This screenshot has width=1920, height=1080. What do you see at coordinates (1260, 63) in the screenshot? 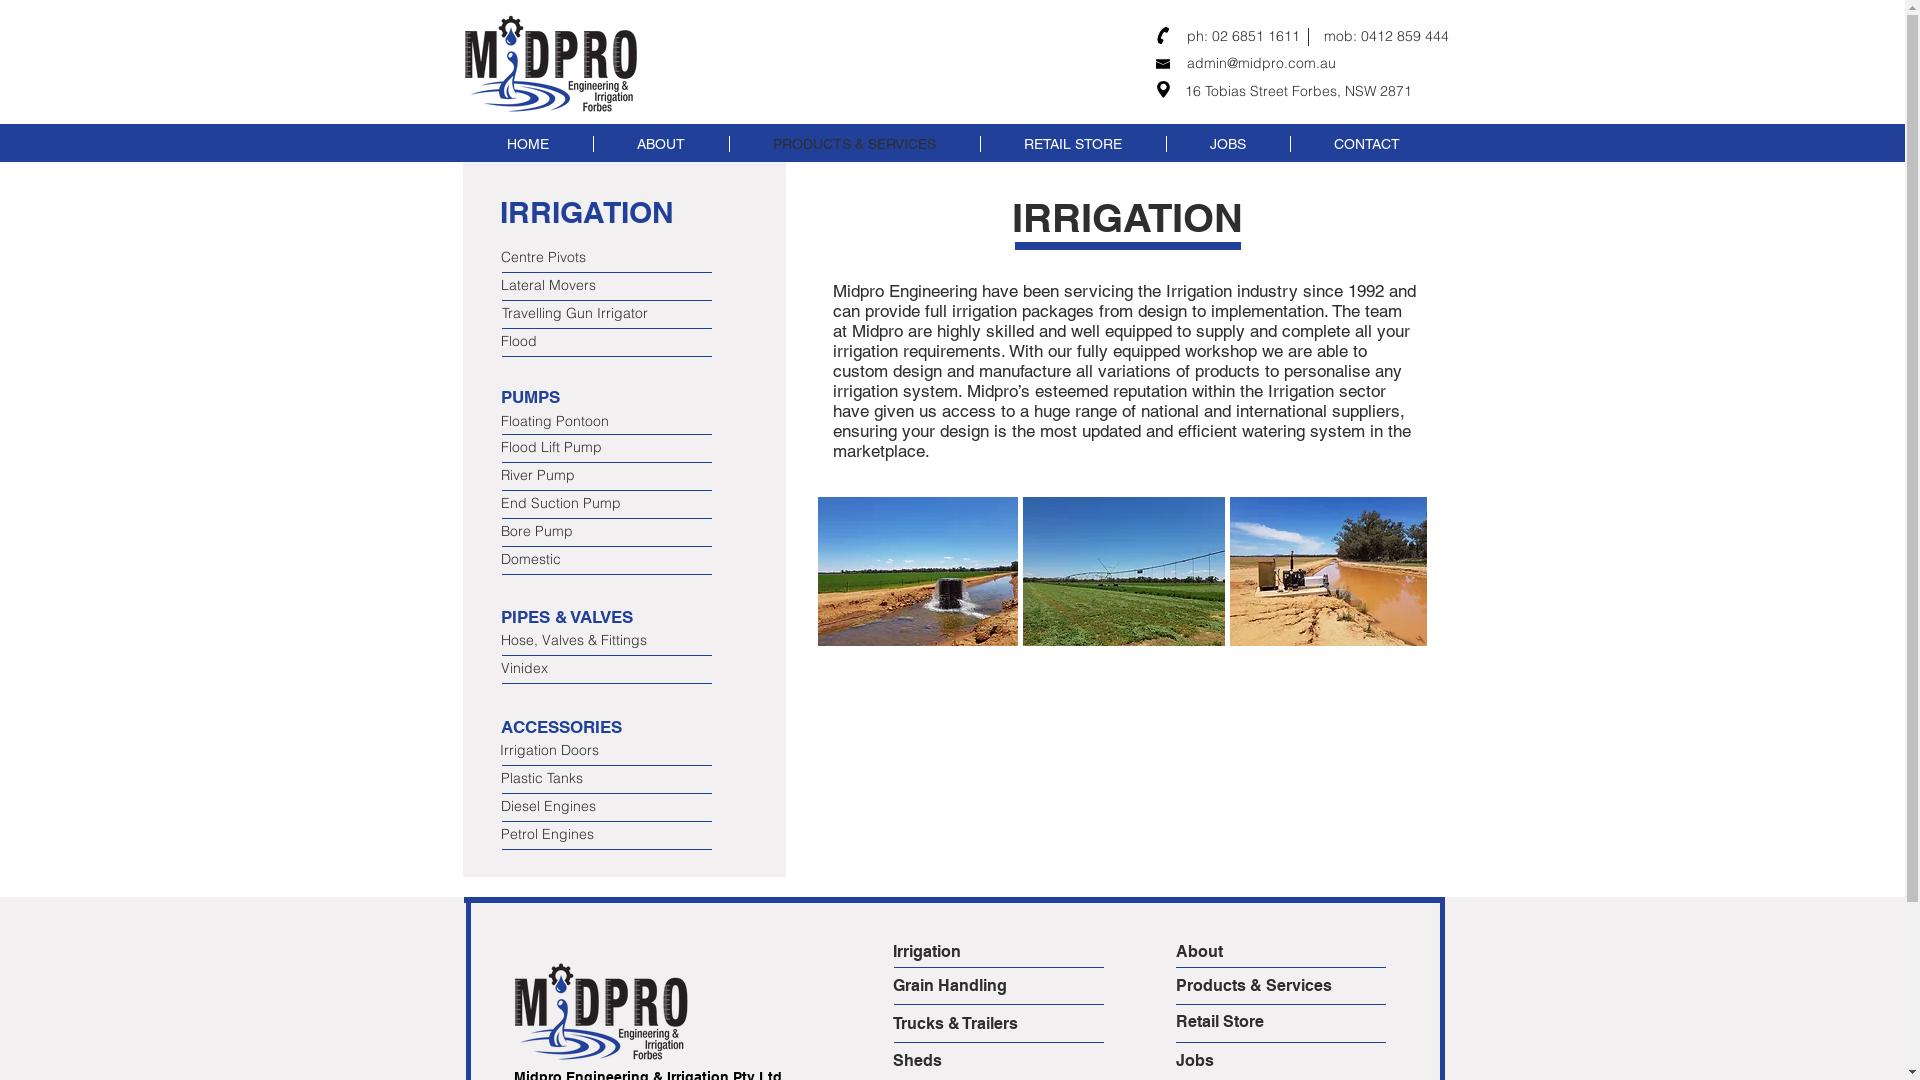
I see `admin@midpro.com.au` at bounding box center [1260, 63].